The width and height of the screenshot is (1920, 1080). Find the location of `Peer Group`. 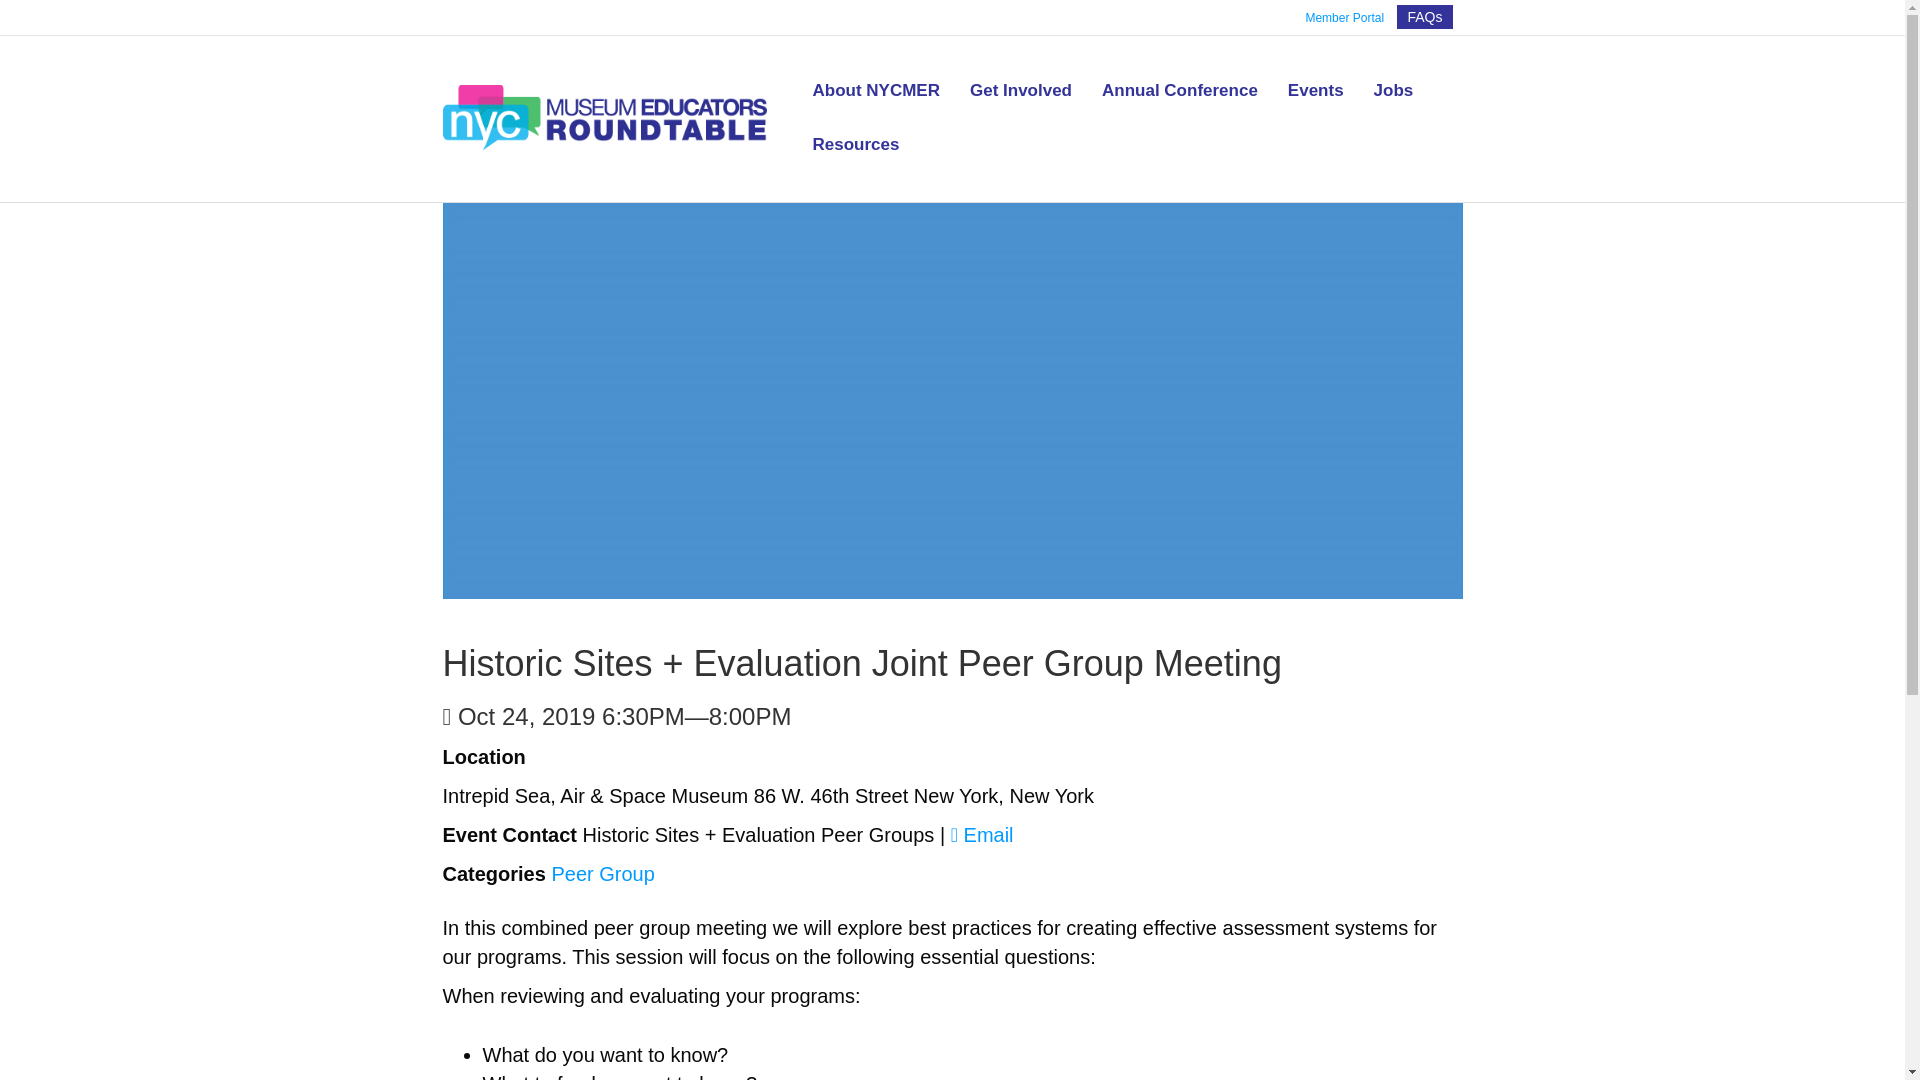

Peer Group is located at coordinates (602, 873).